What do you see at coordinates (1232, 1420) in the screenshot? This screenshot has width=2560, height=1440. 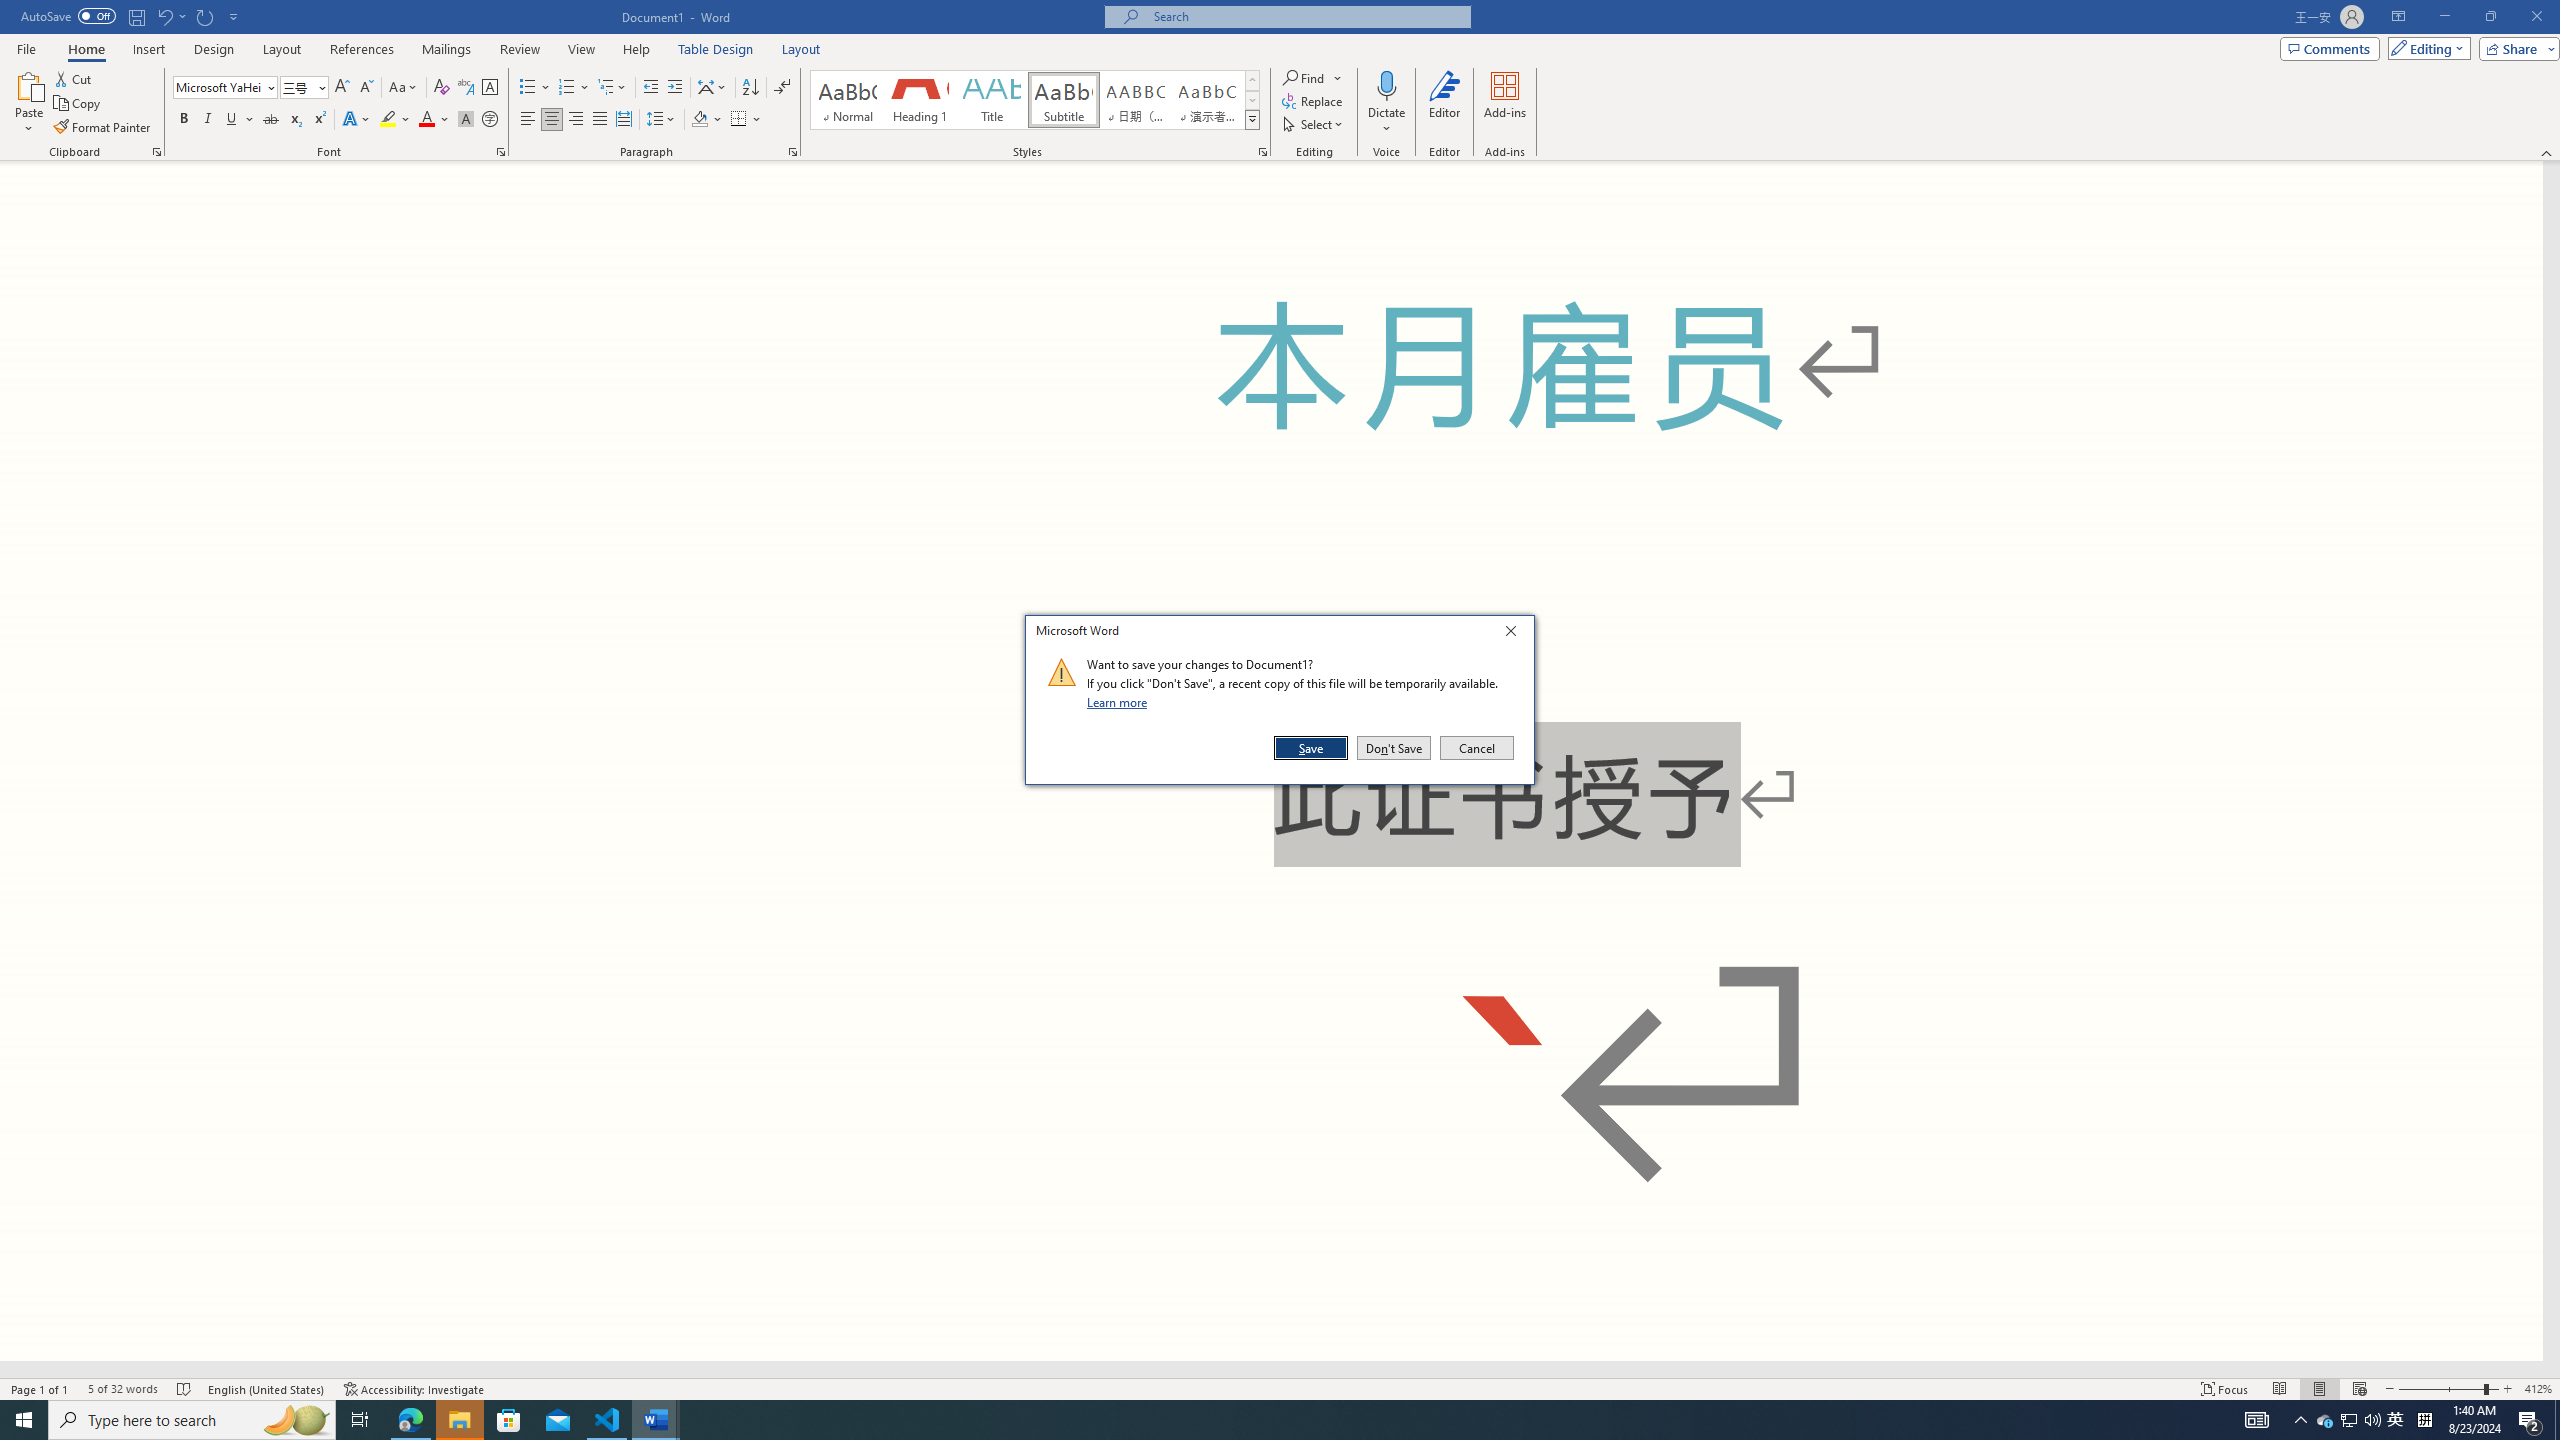 I see `Align Left` at bounding box center [1232, 1420].